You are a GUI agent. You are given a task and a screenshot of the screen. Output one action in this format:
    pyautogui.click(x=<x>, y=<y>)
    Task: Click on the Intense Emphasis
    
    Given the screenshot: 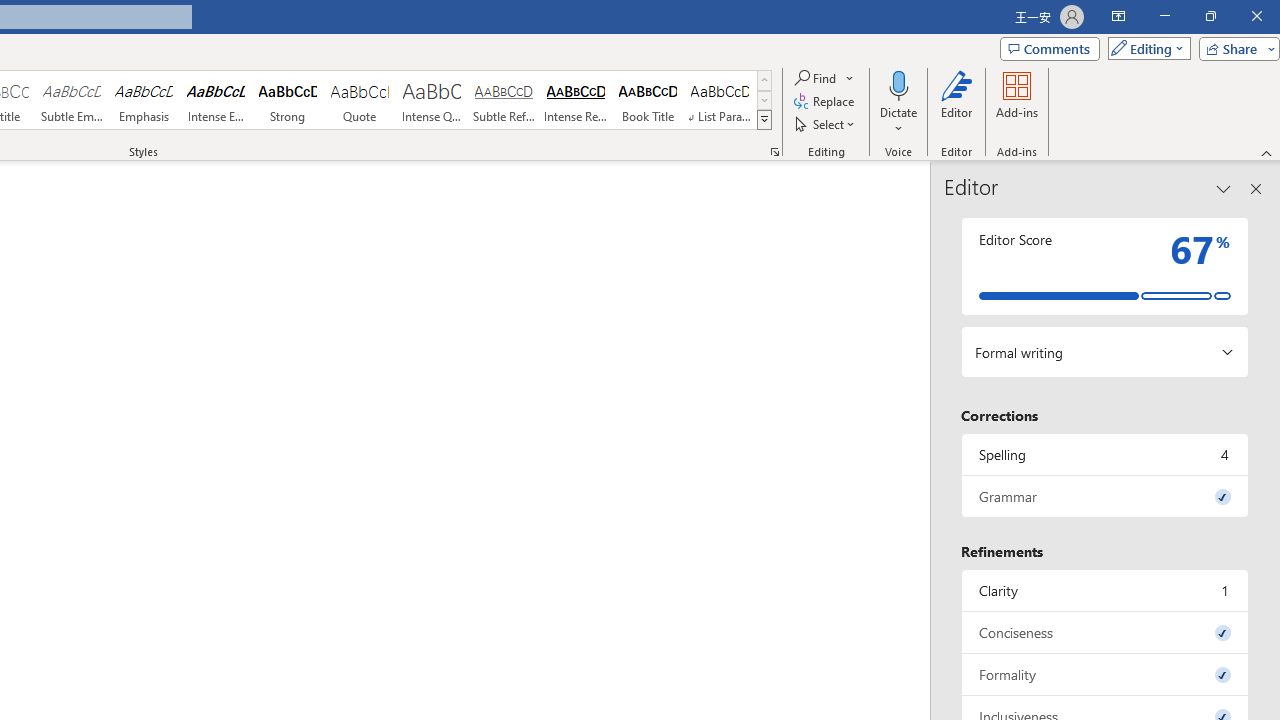 What is the action you would take?
    pyautogui.click(x=216, y=100)
    